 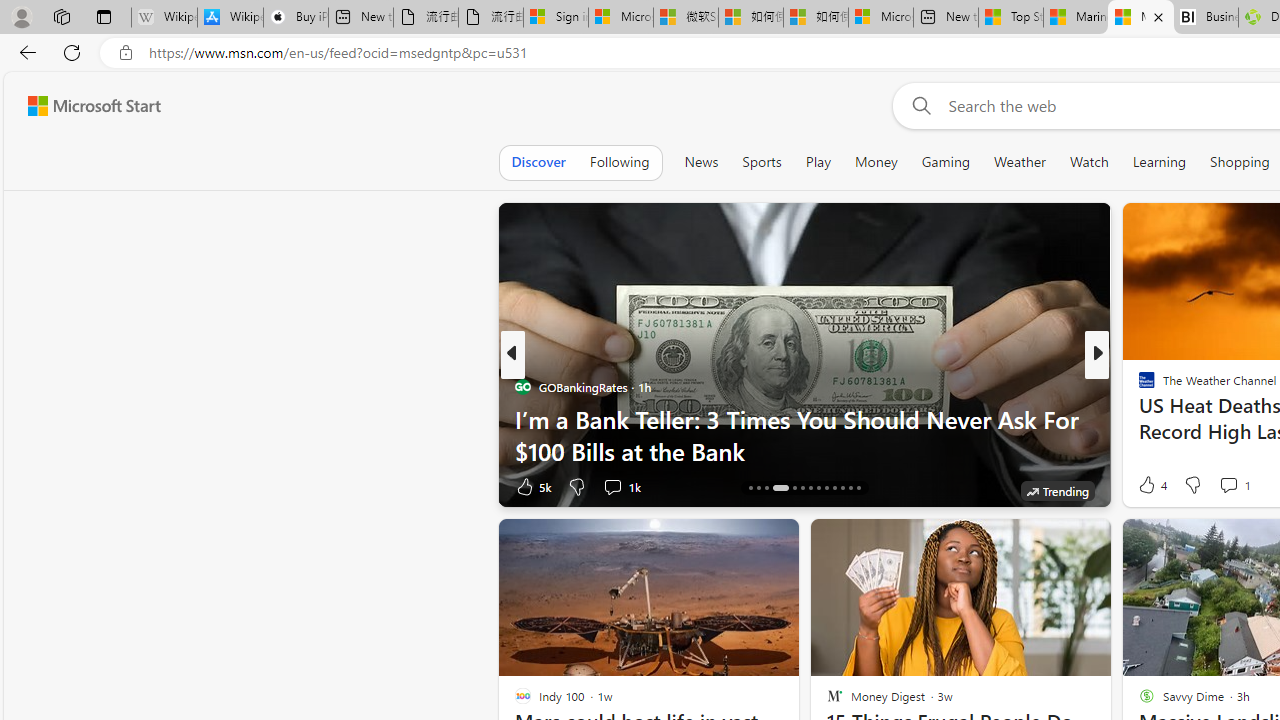 I want to click on Microsoft account | Account Checkup, so click(x=880, y=18).